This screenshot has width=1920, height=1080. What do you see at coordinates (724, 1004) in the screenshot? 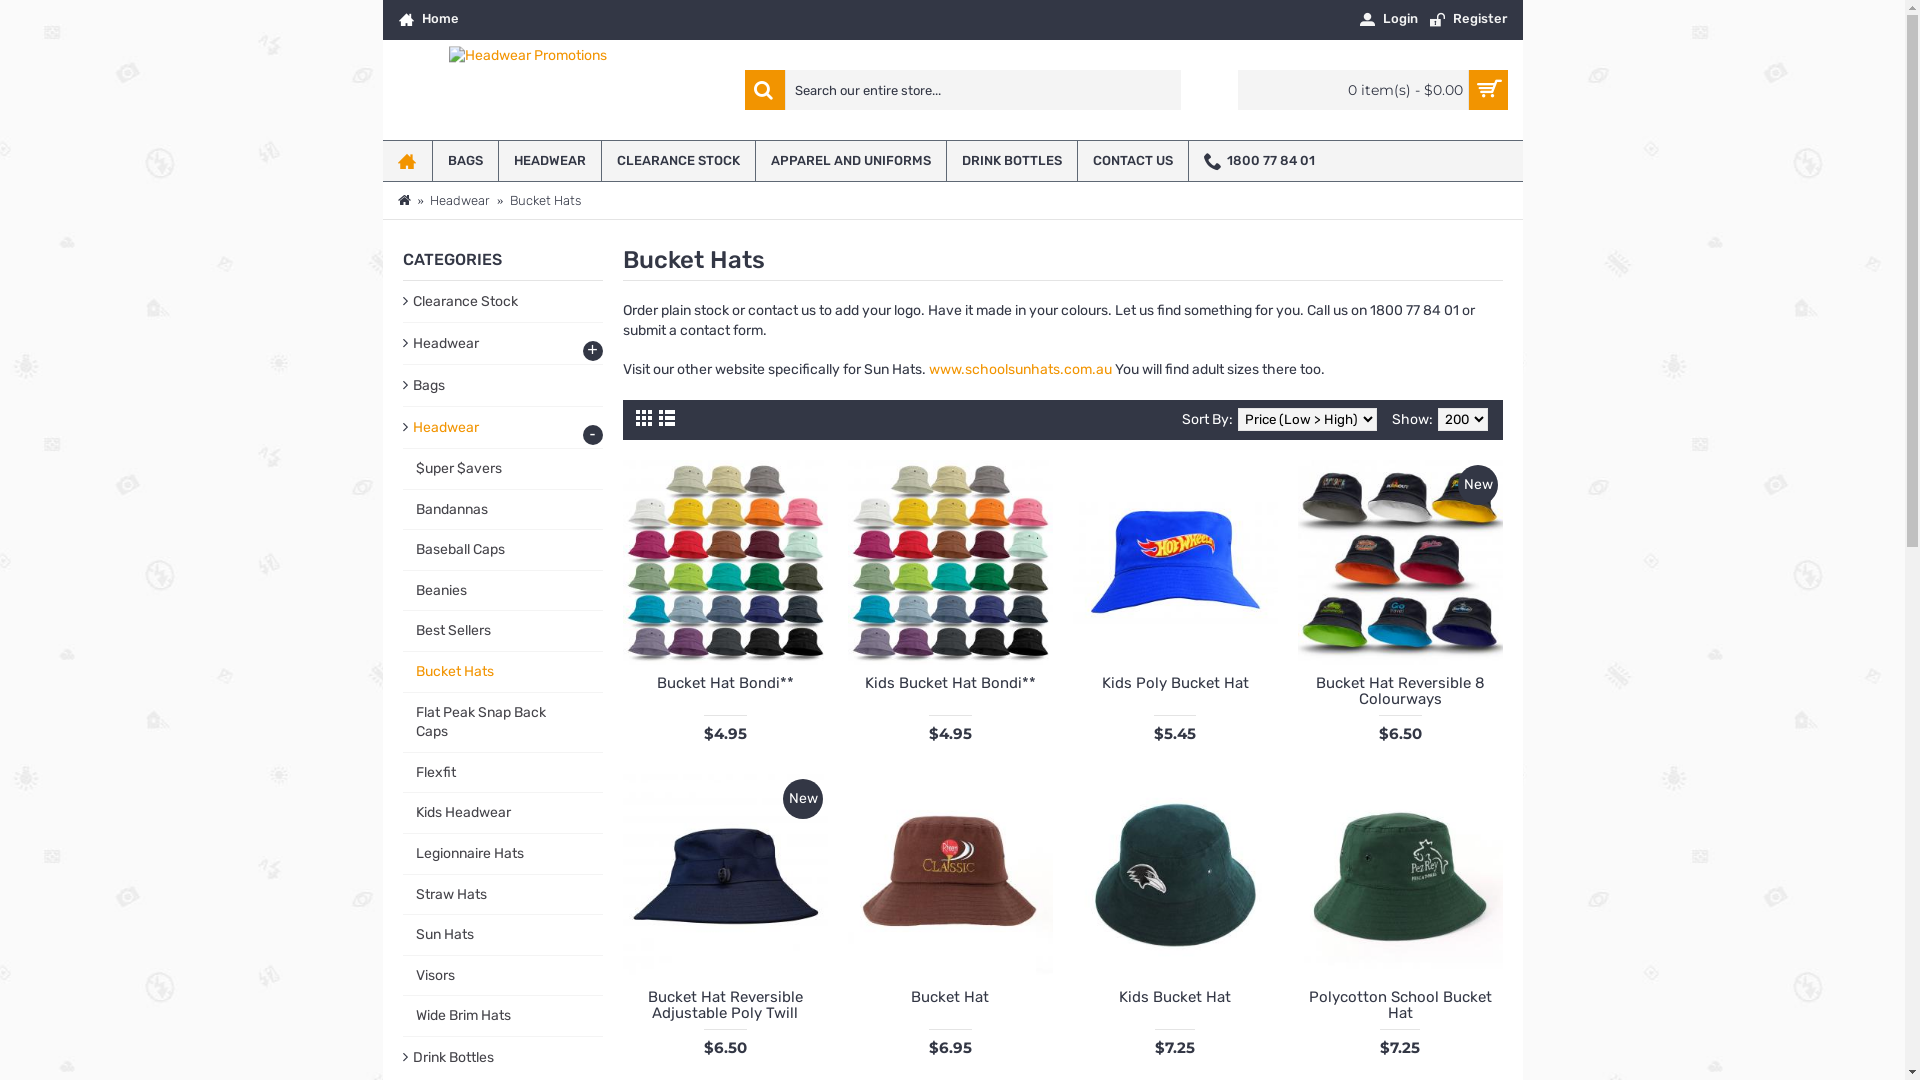
I see `Bucket Hat Reversible Adjustable Poly Twill` at bounding box center [724, 1004].